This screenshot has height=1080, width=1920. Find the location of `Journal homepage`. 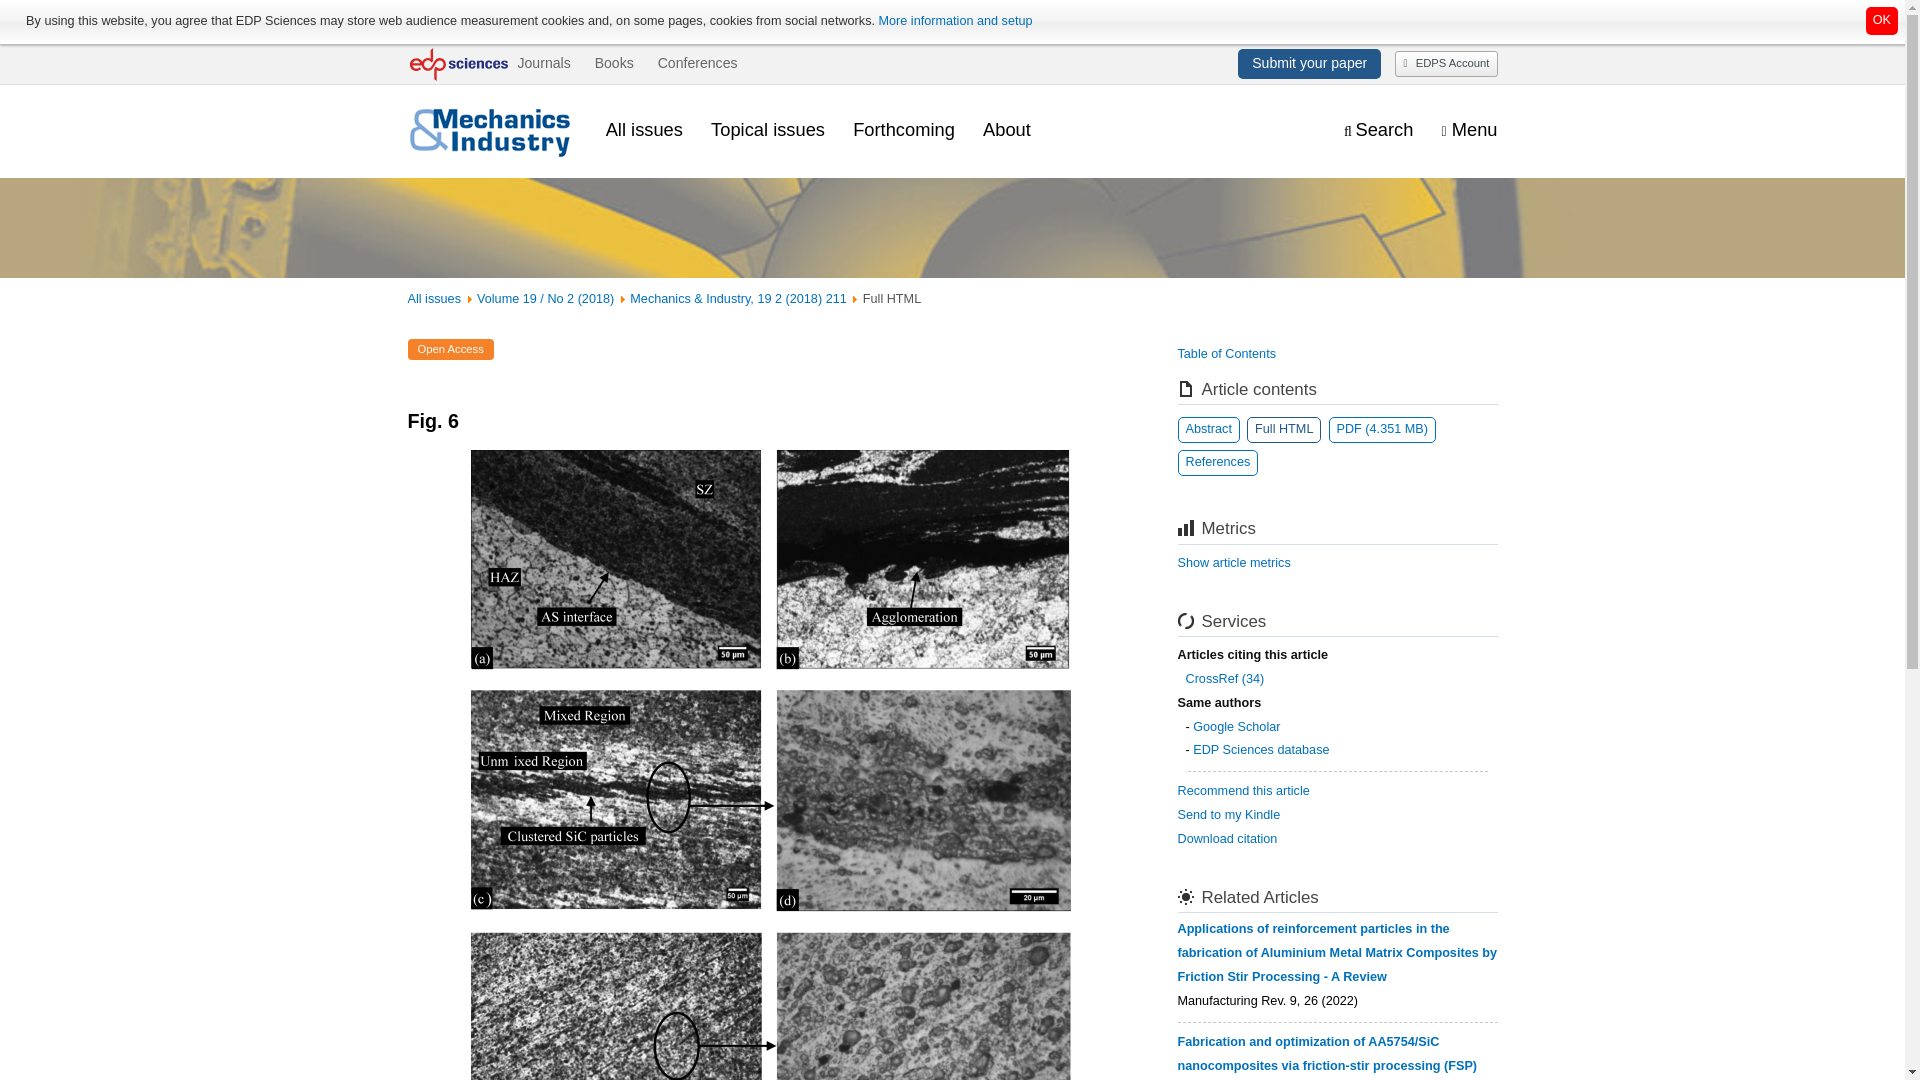

Journal homepage is located at coordinates (492, 130).